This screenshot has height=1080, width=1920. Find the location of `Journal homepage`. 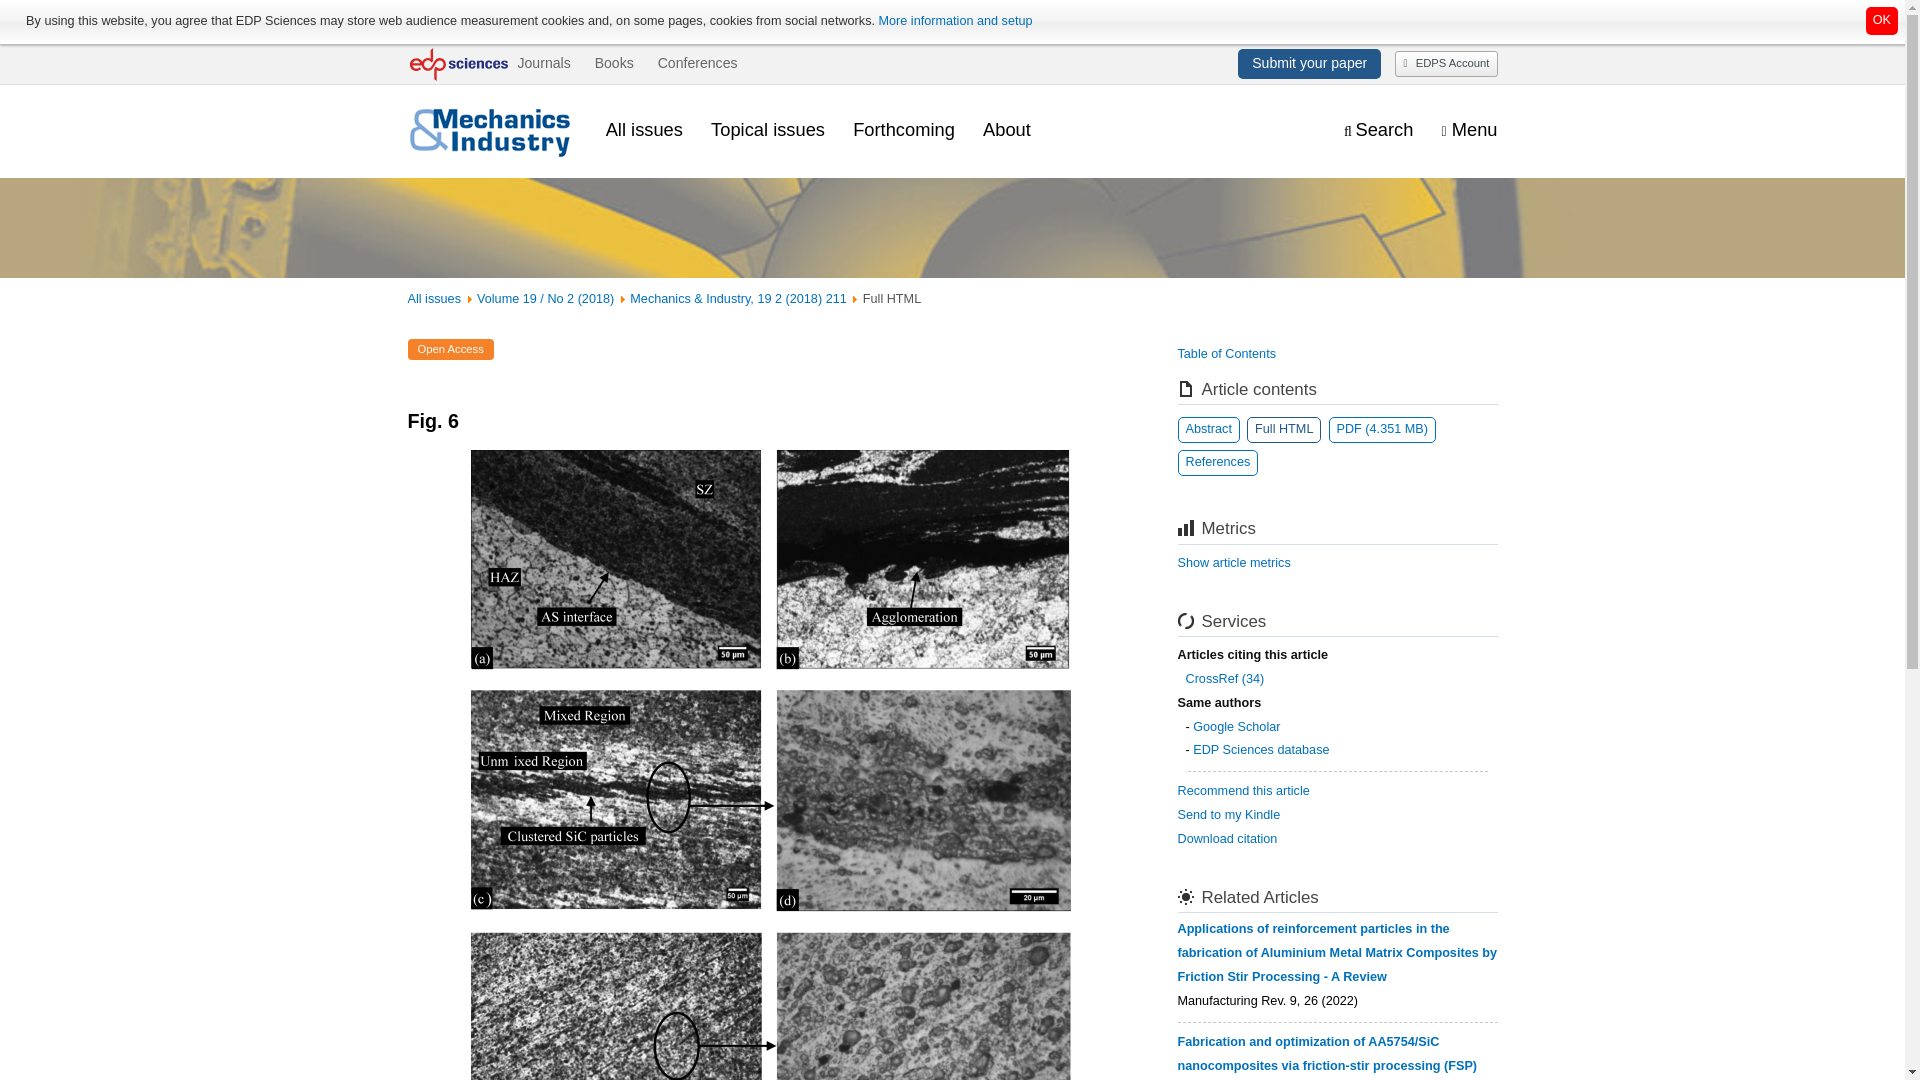

Journal homepage is located at coordinates (492, 130).